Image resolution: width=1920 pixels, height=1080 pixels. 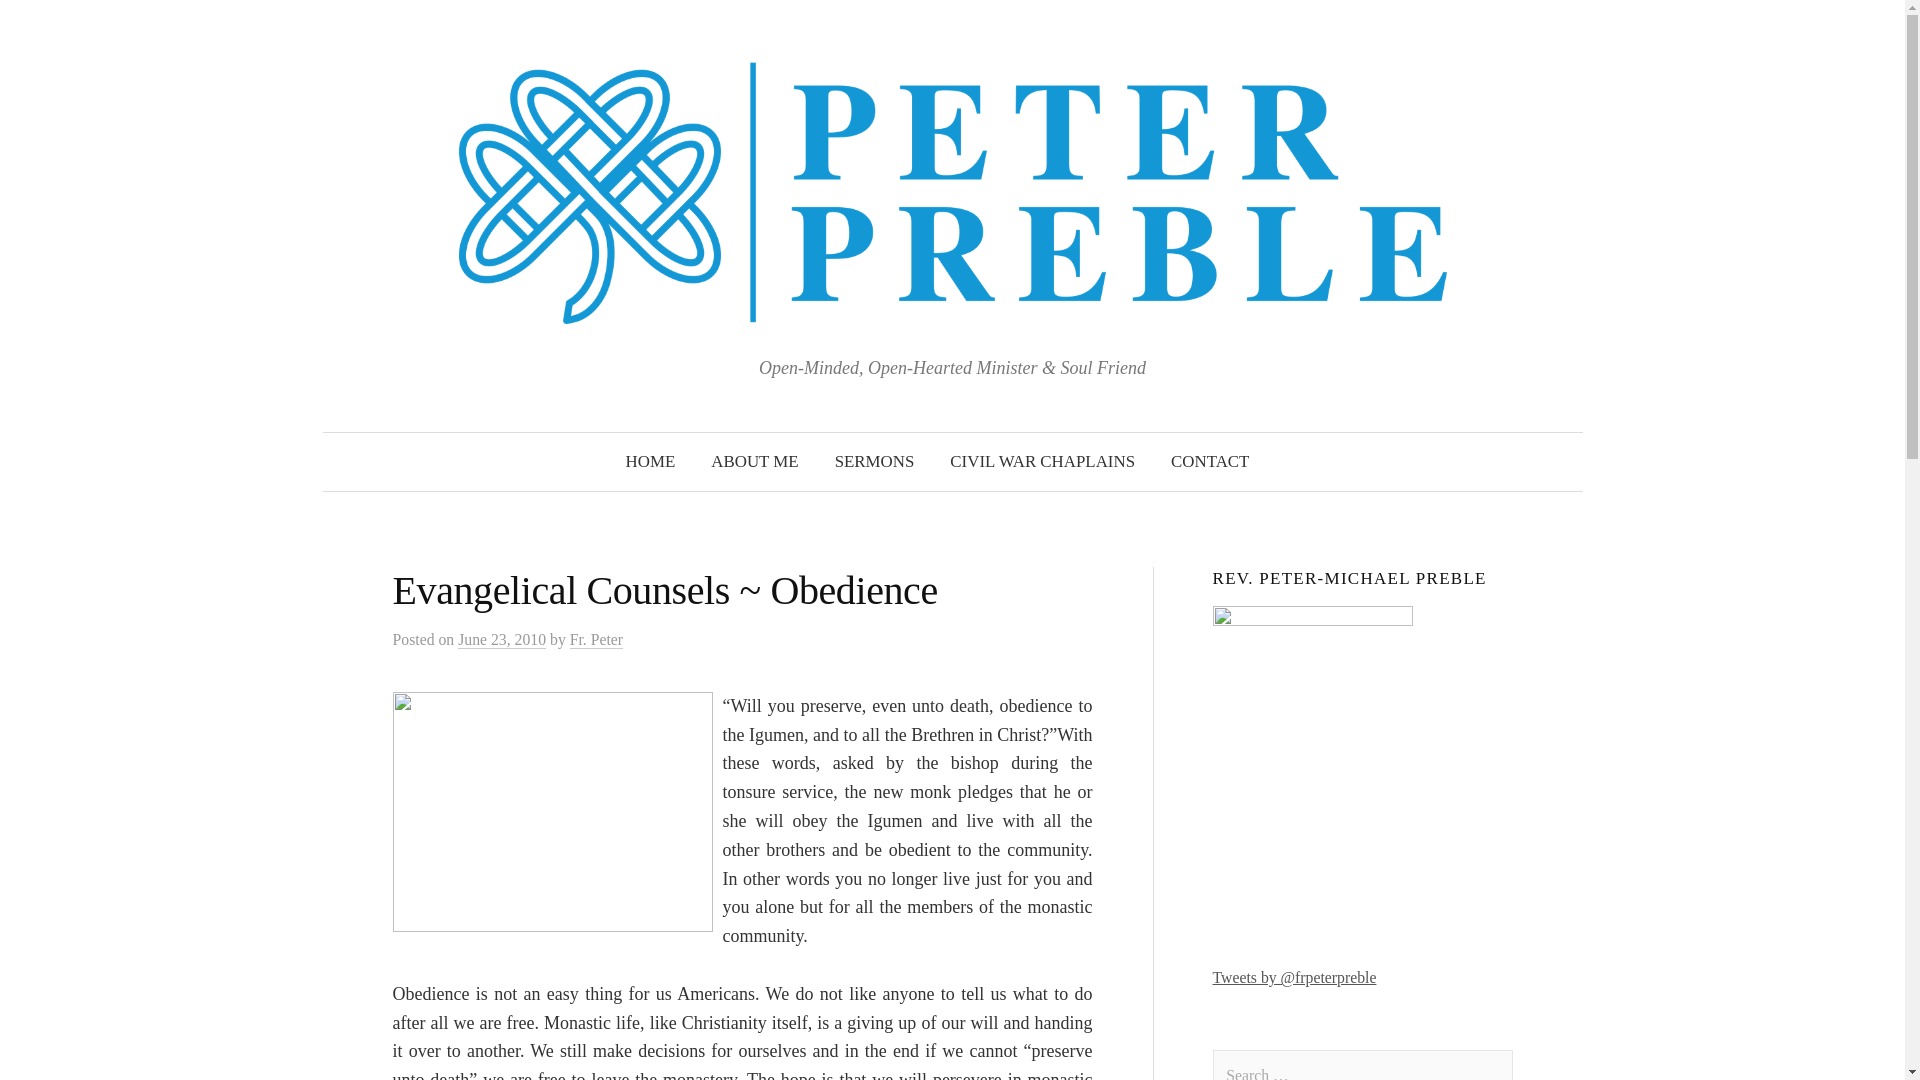 I want to click on June 23, 2010, so click(x=502, y=640).